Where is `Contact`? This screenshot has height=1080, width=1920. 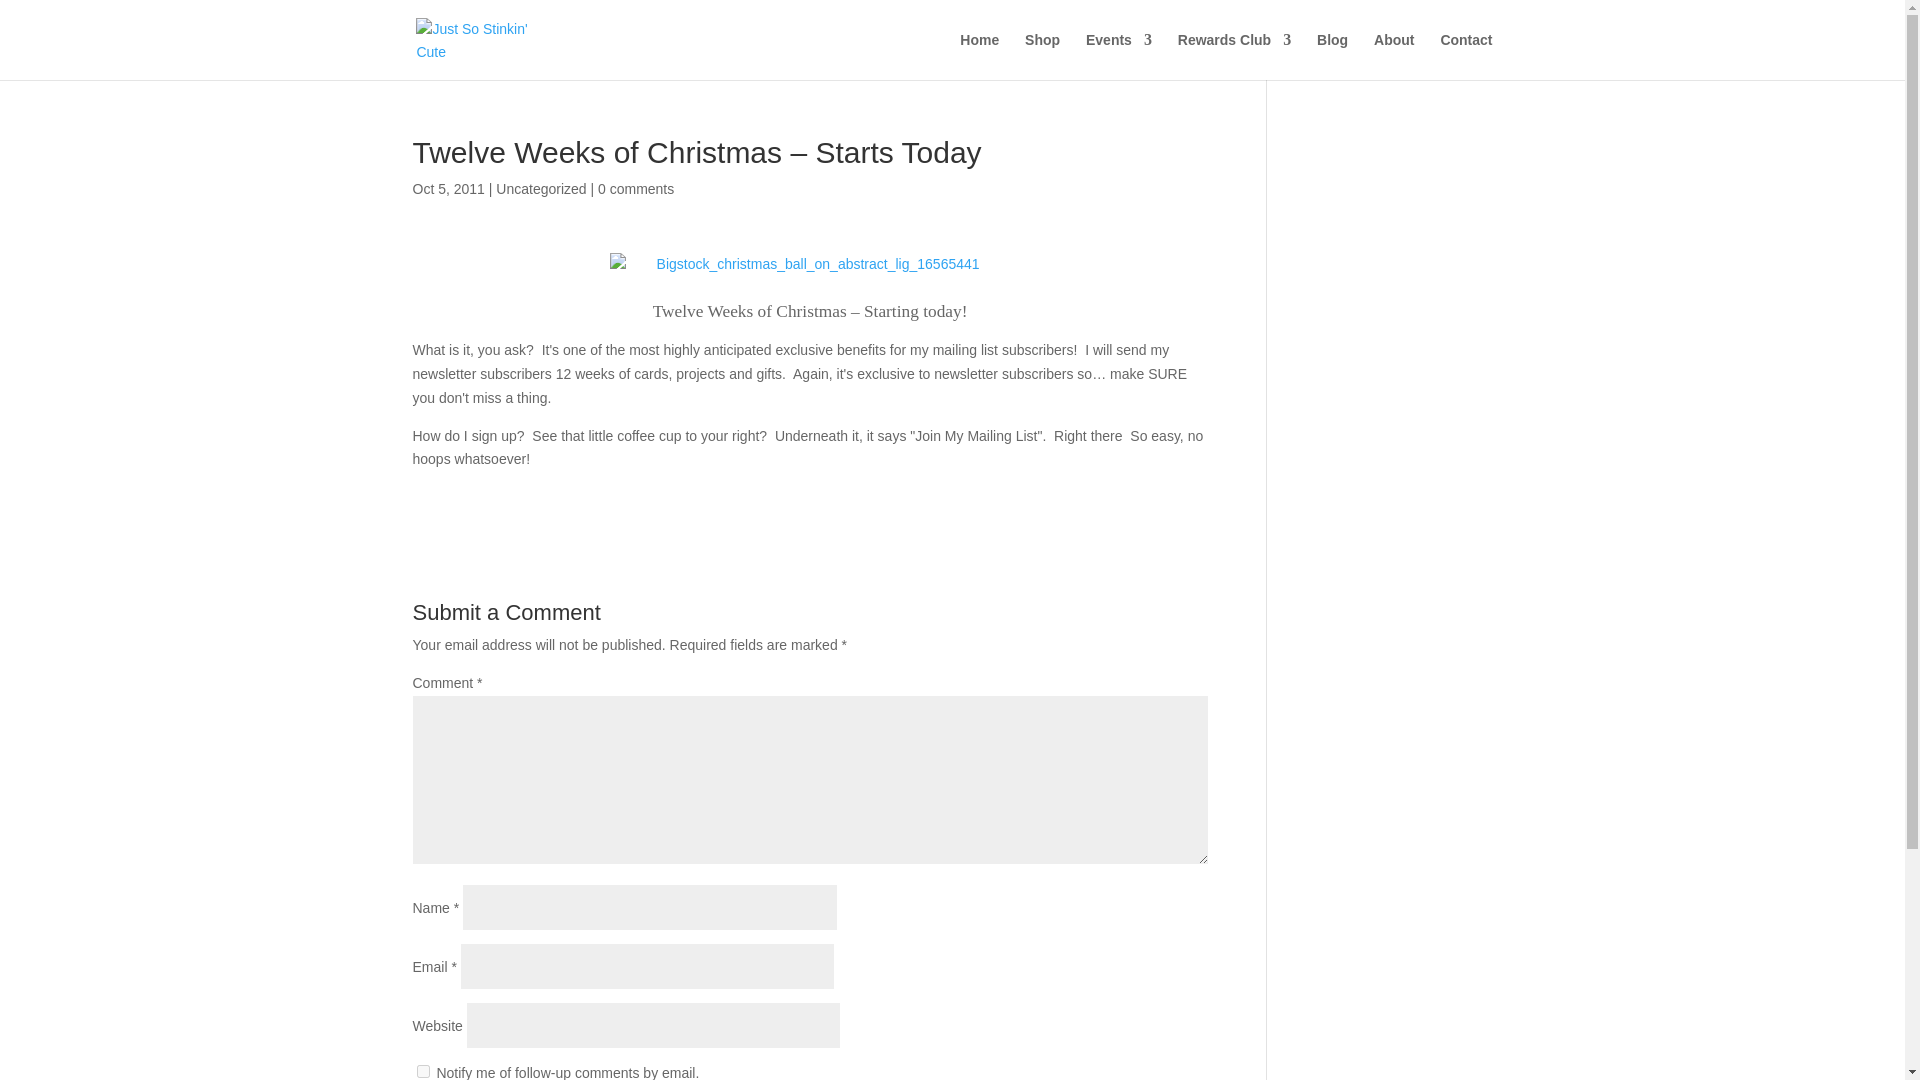 Contact is located at coordinates (1466, 56).